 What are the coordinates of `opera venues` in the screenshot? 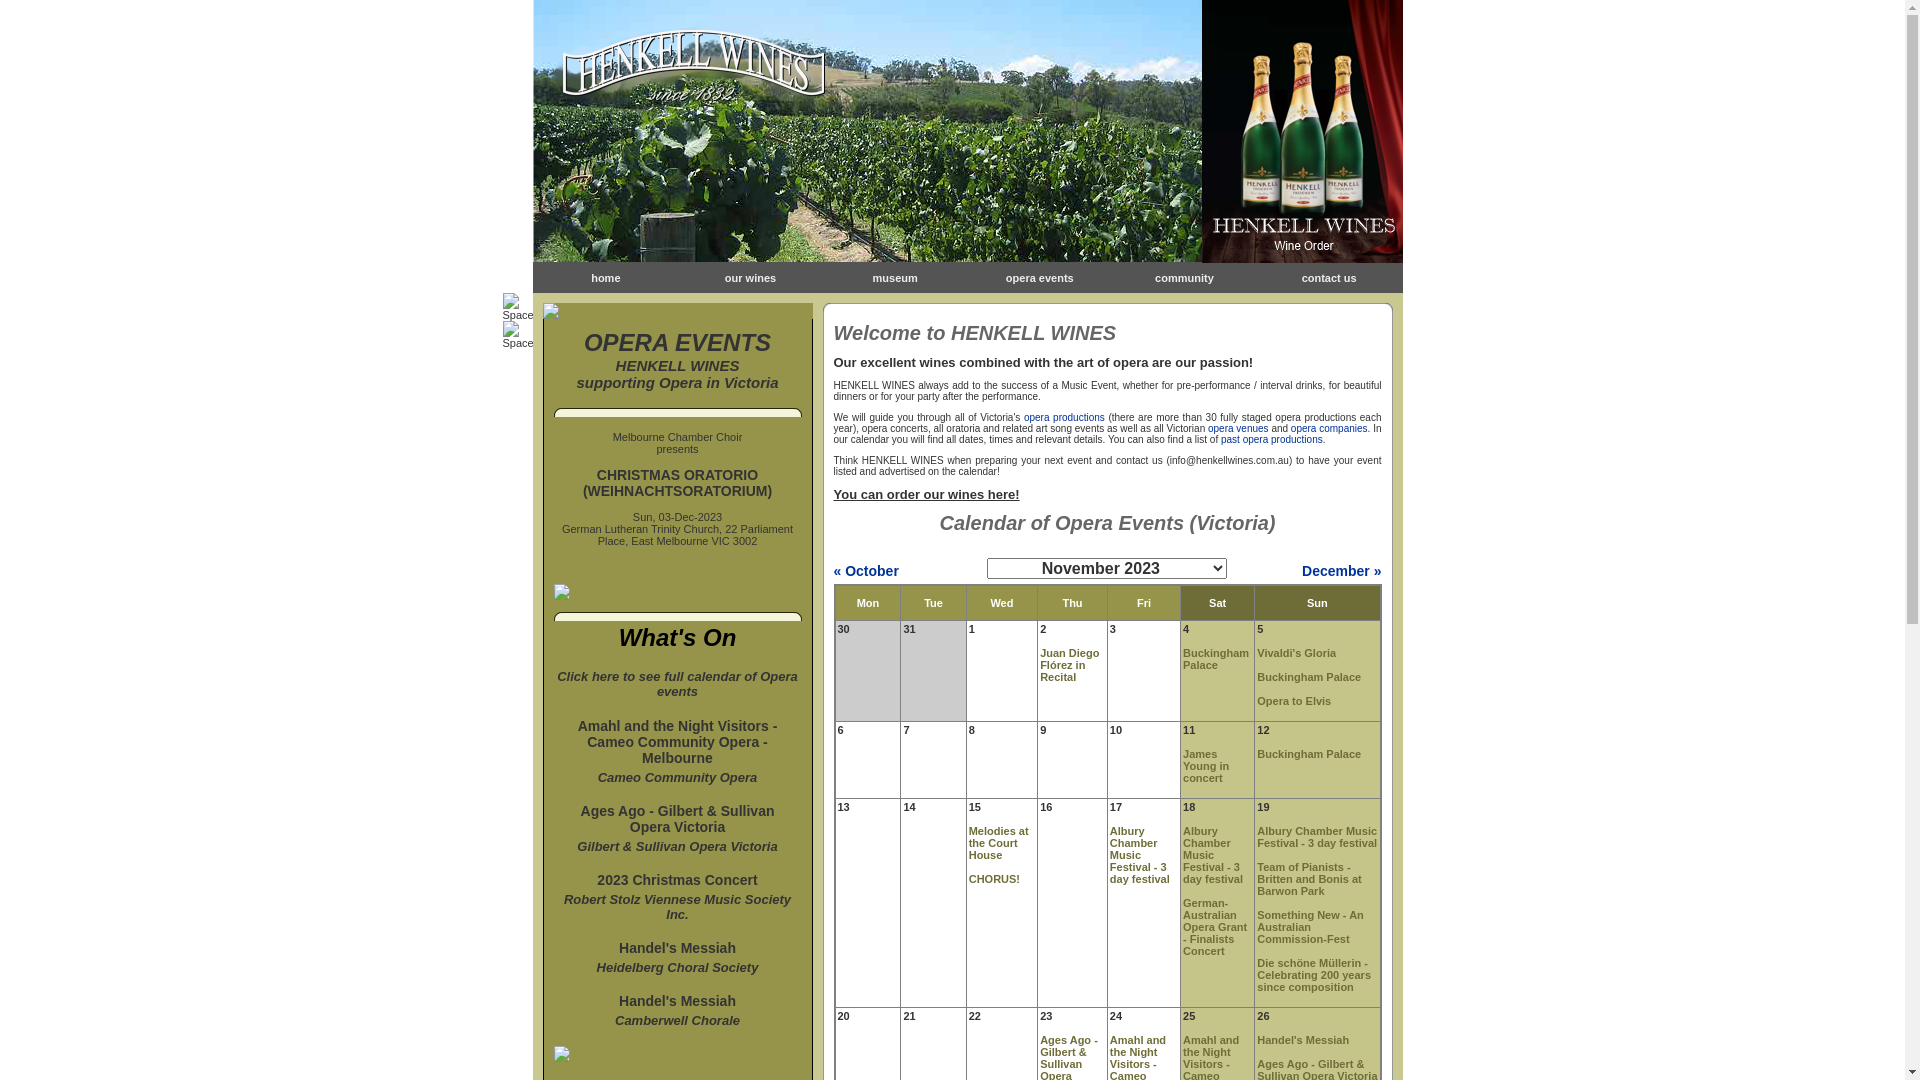 It's located at (1238, 428).